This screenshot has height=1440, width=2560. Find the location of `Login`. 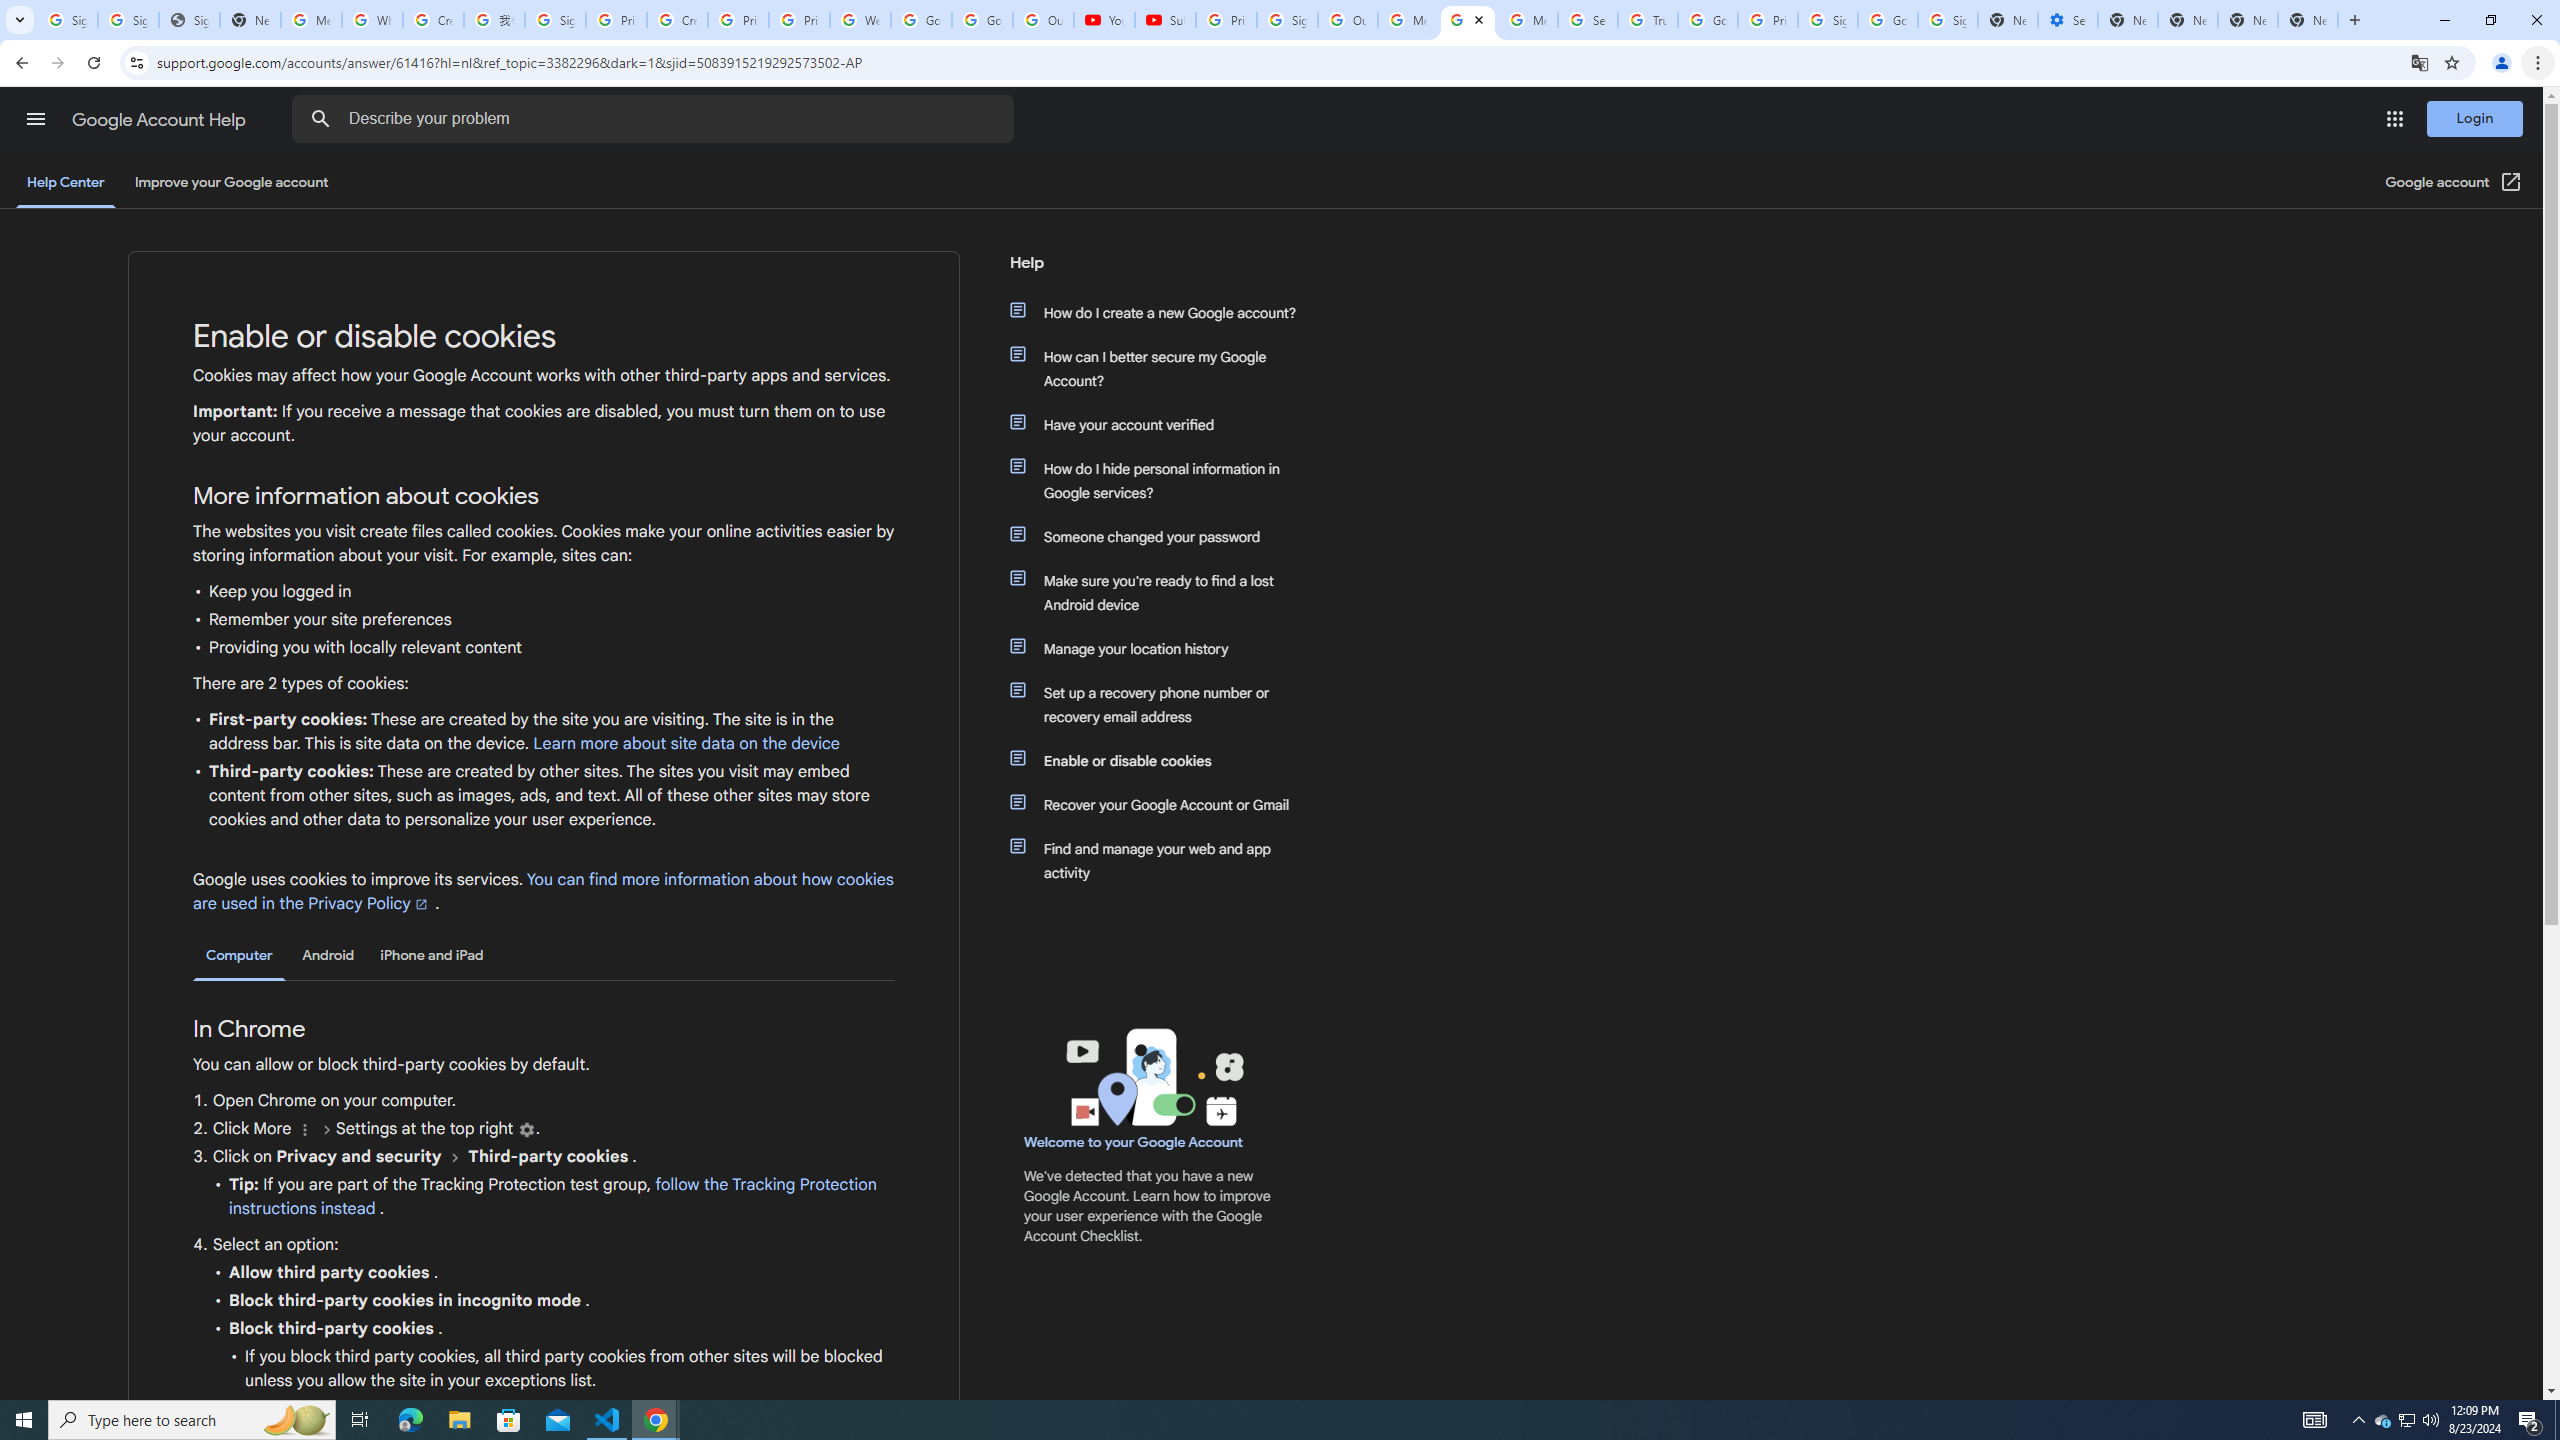

Login is located at coordinates (2475, 118).